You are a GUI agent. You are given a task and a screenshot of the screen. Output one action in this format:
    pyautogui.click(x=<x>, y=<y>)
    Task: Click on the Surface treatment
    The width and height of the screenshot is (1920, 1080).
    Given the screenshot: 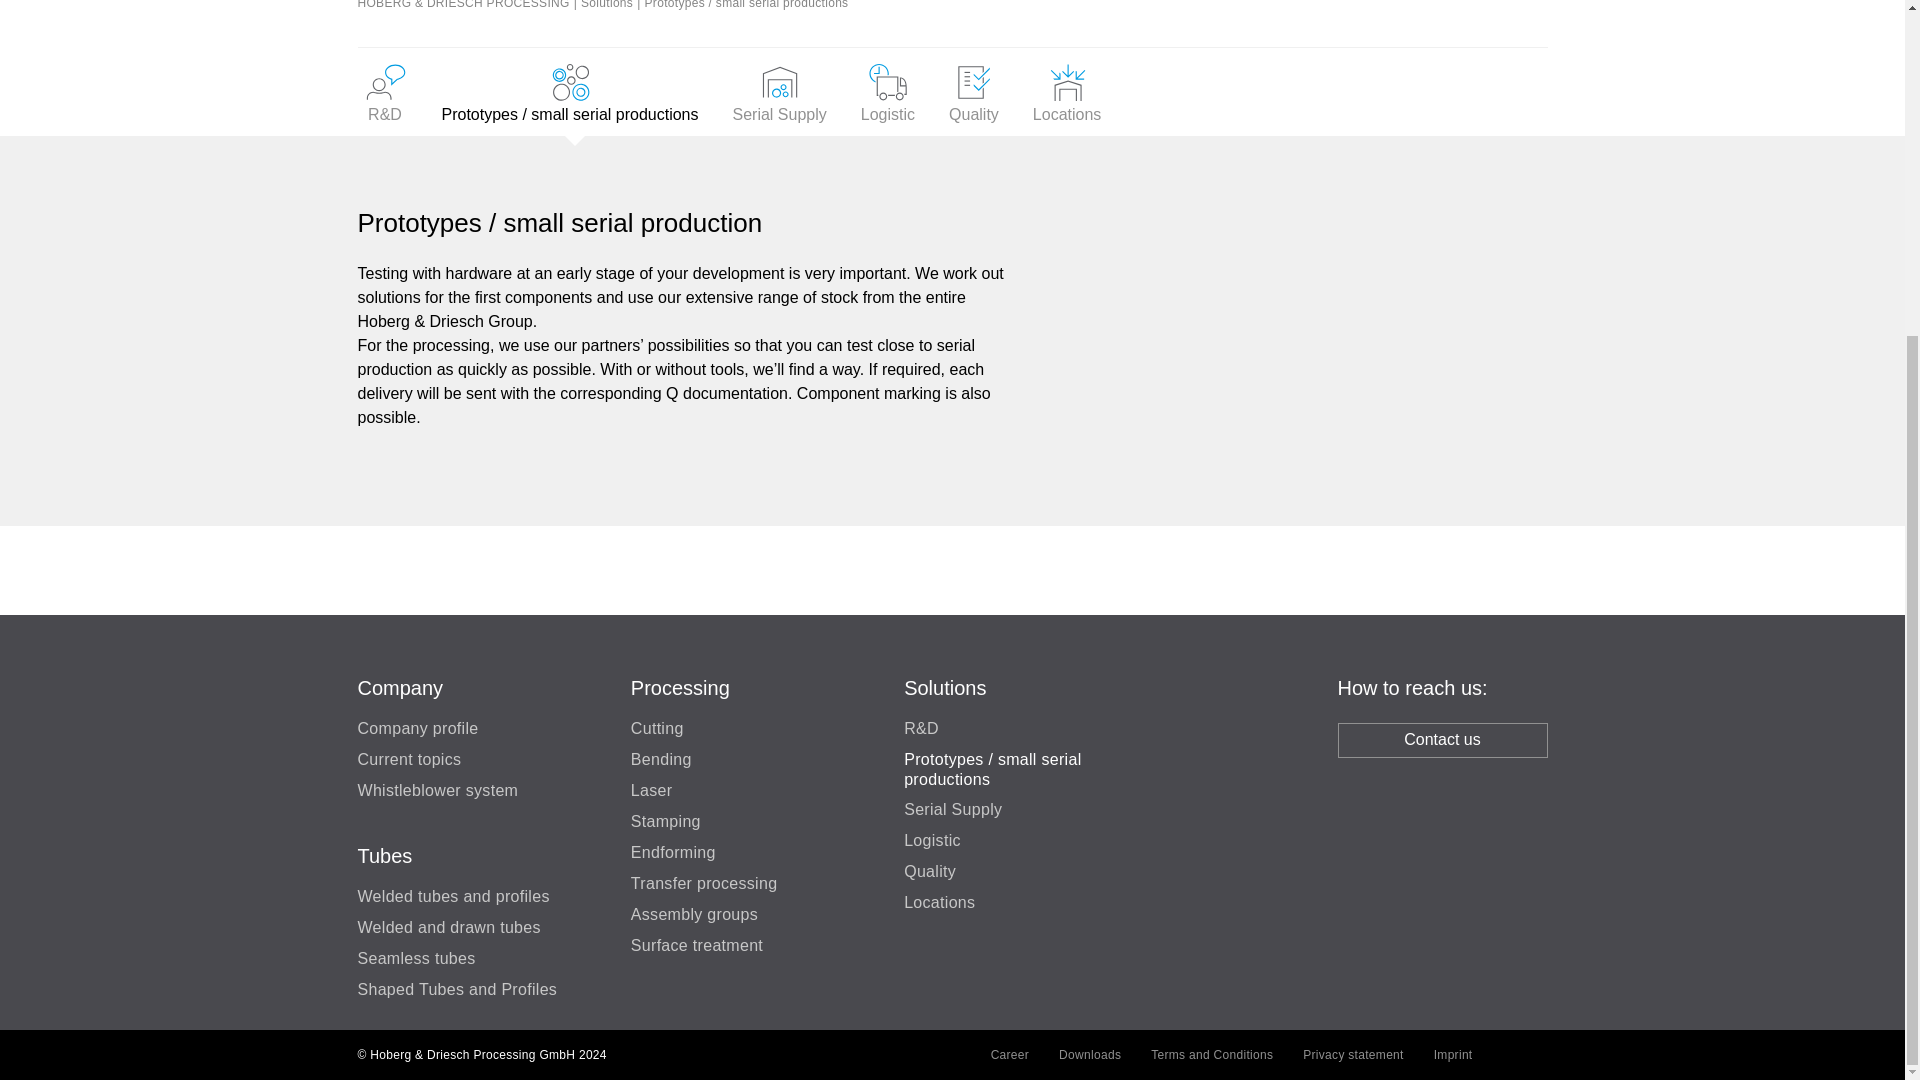 What is the action you would take?
    pyautogui.click(x=696, y=944)
    